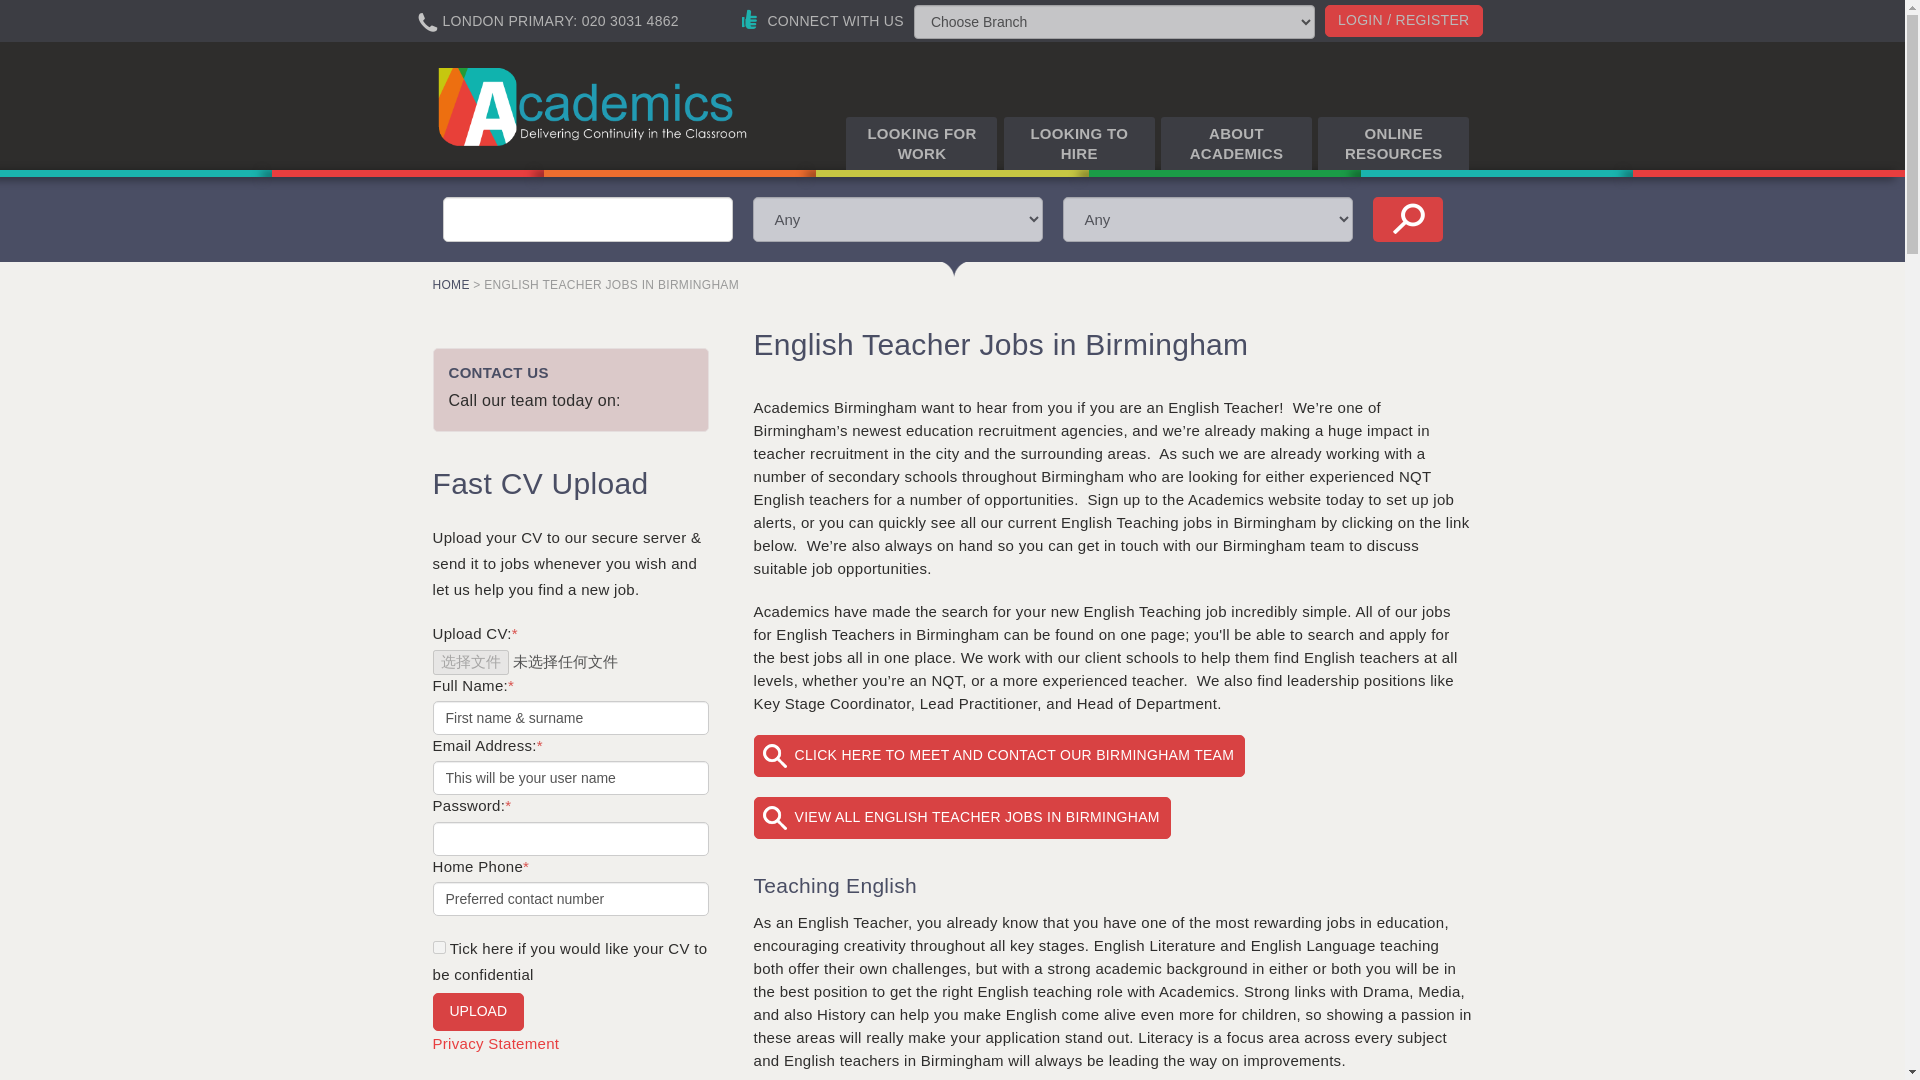 This screenshot has width=1920, height=1080. What do you see at coordinates (570, 898) in the screenshot?
I see `Preferred contact number` at bounding box center [570, 898].